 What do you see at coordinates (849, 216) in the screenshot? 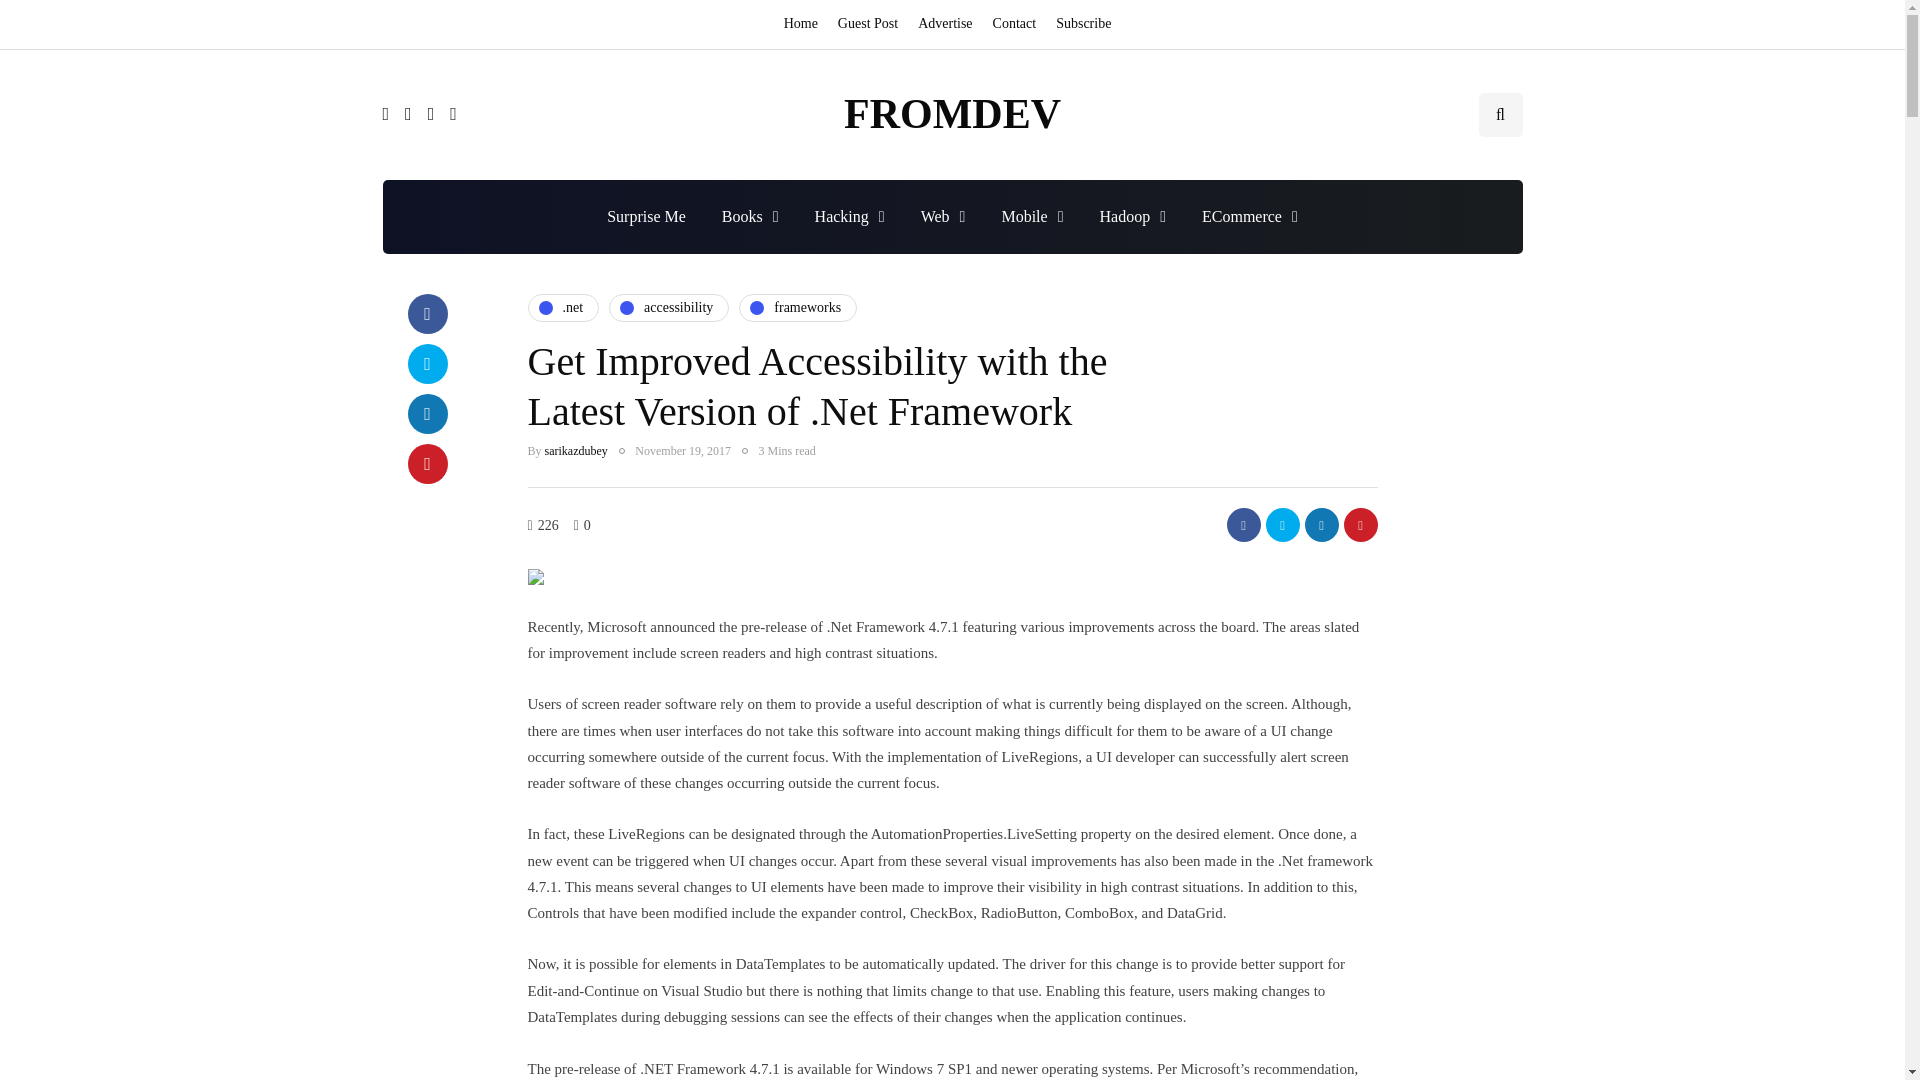
I see `Hacking` at bounding box center [849, 216].